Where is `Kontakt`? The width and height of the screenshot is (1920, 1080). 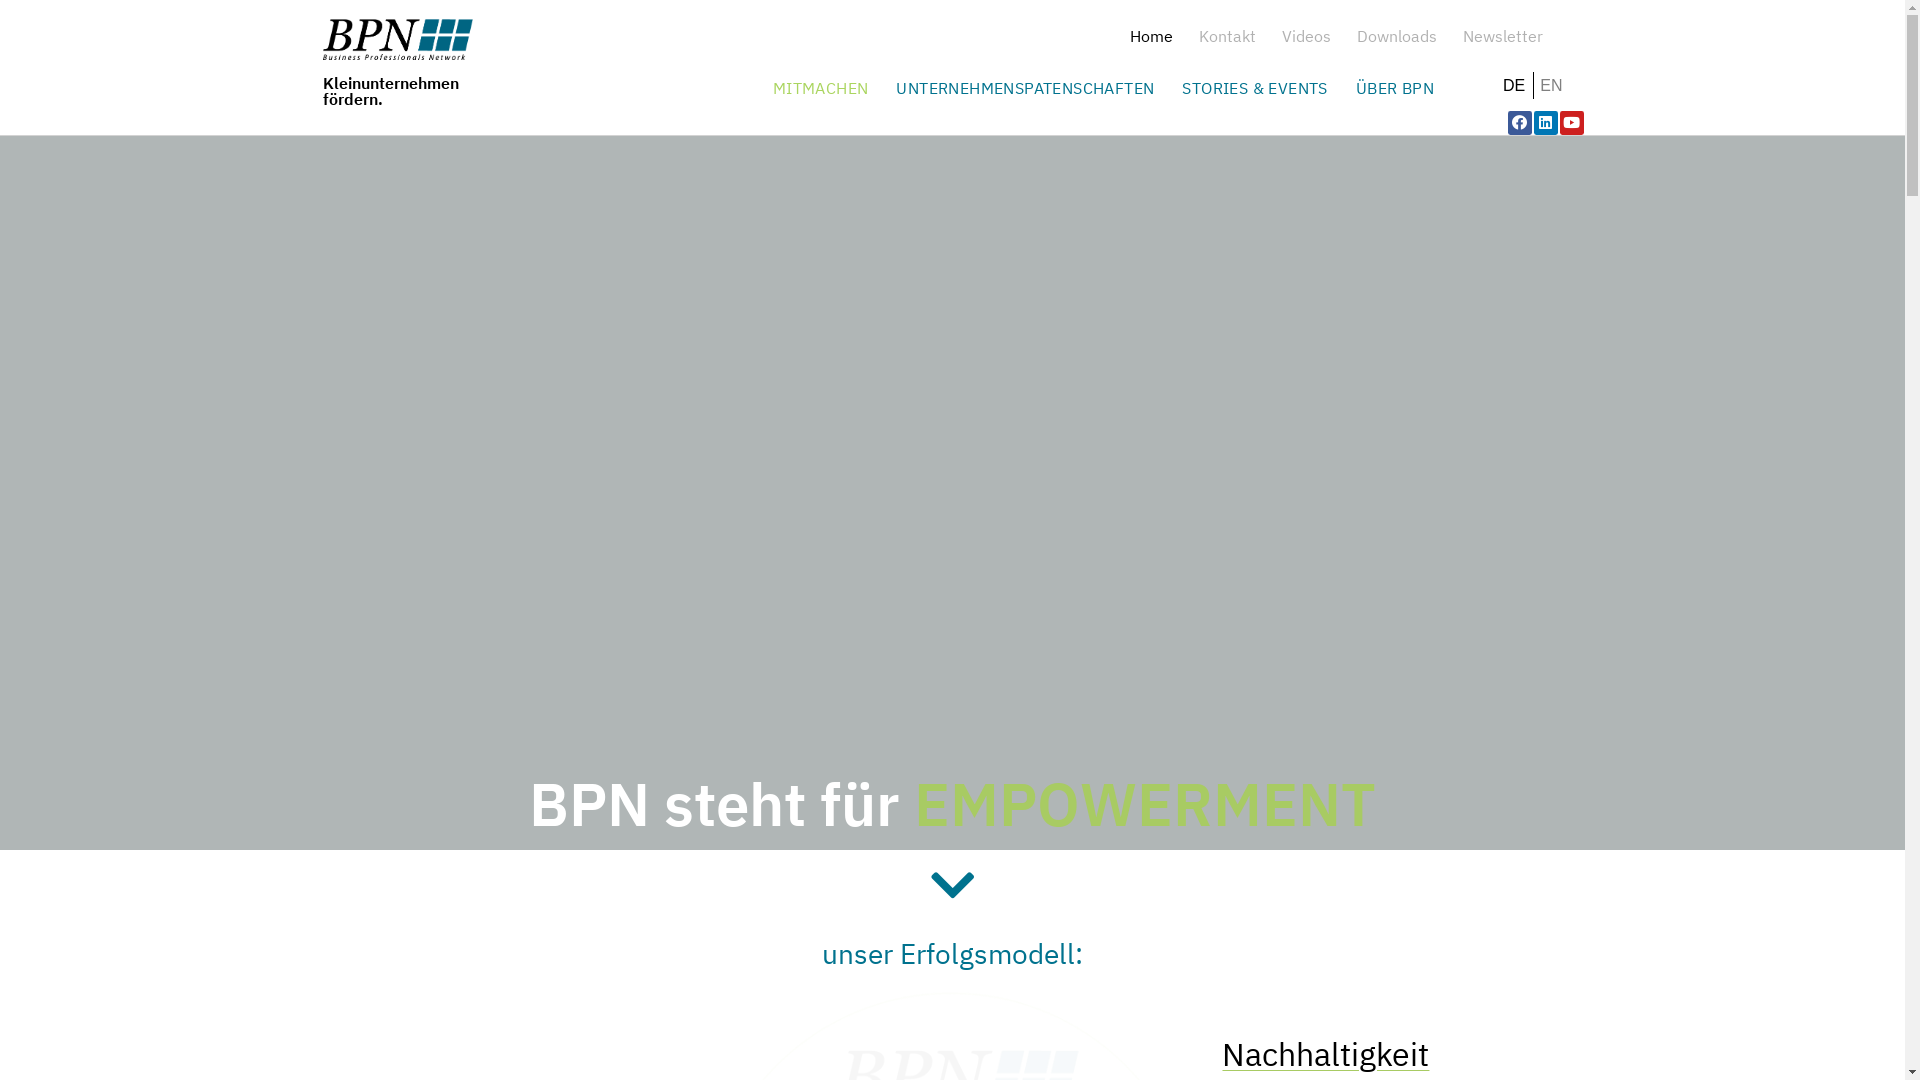
Kontakt is located at coordinates (1228, 36).